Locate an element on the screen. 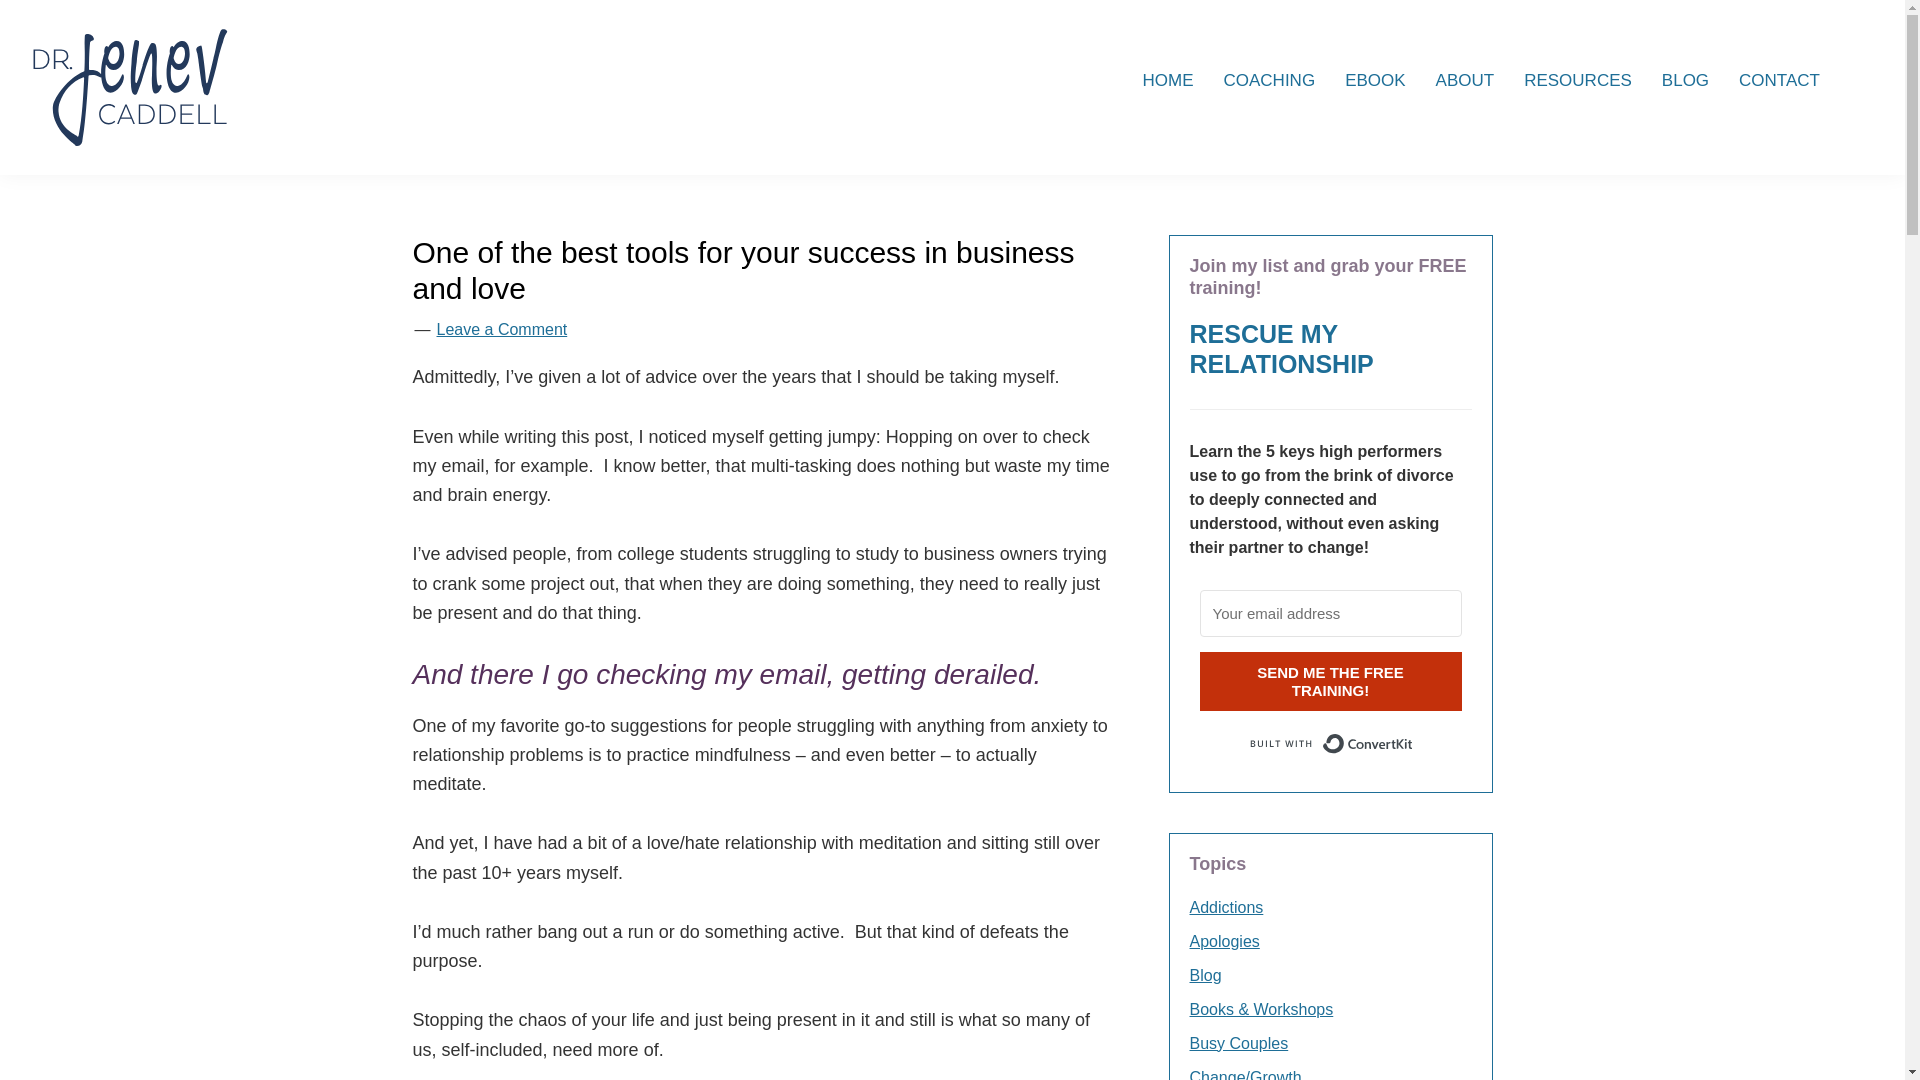 The width and height of the screenshot is (1920, 1080). HOME is located at coordinates (1168, 80).